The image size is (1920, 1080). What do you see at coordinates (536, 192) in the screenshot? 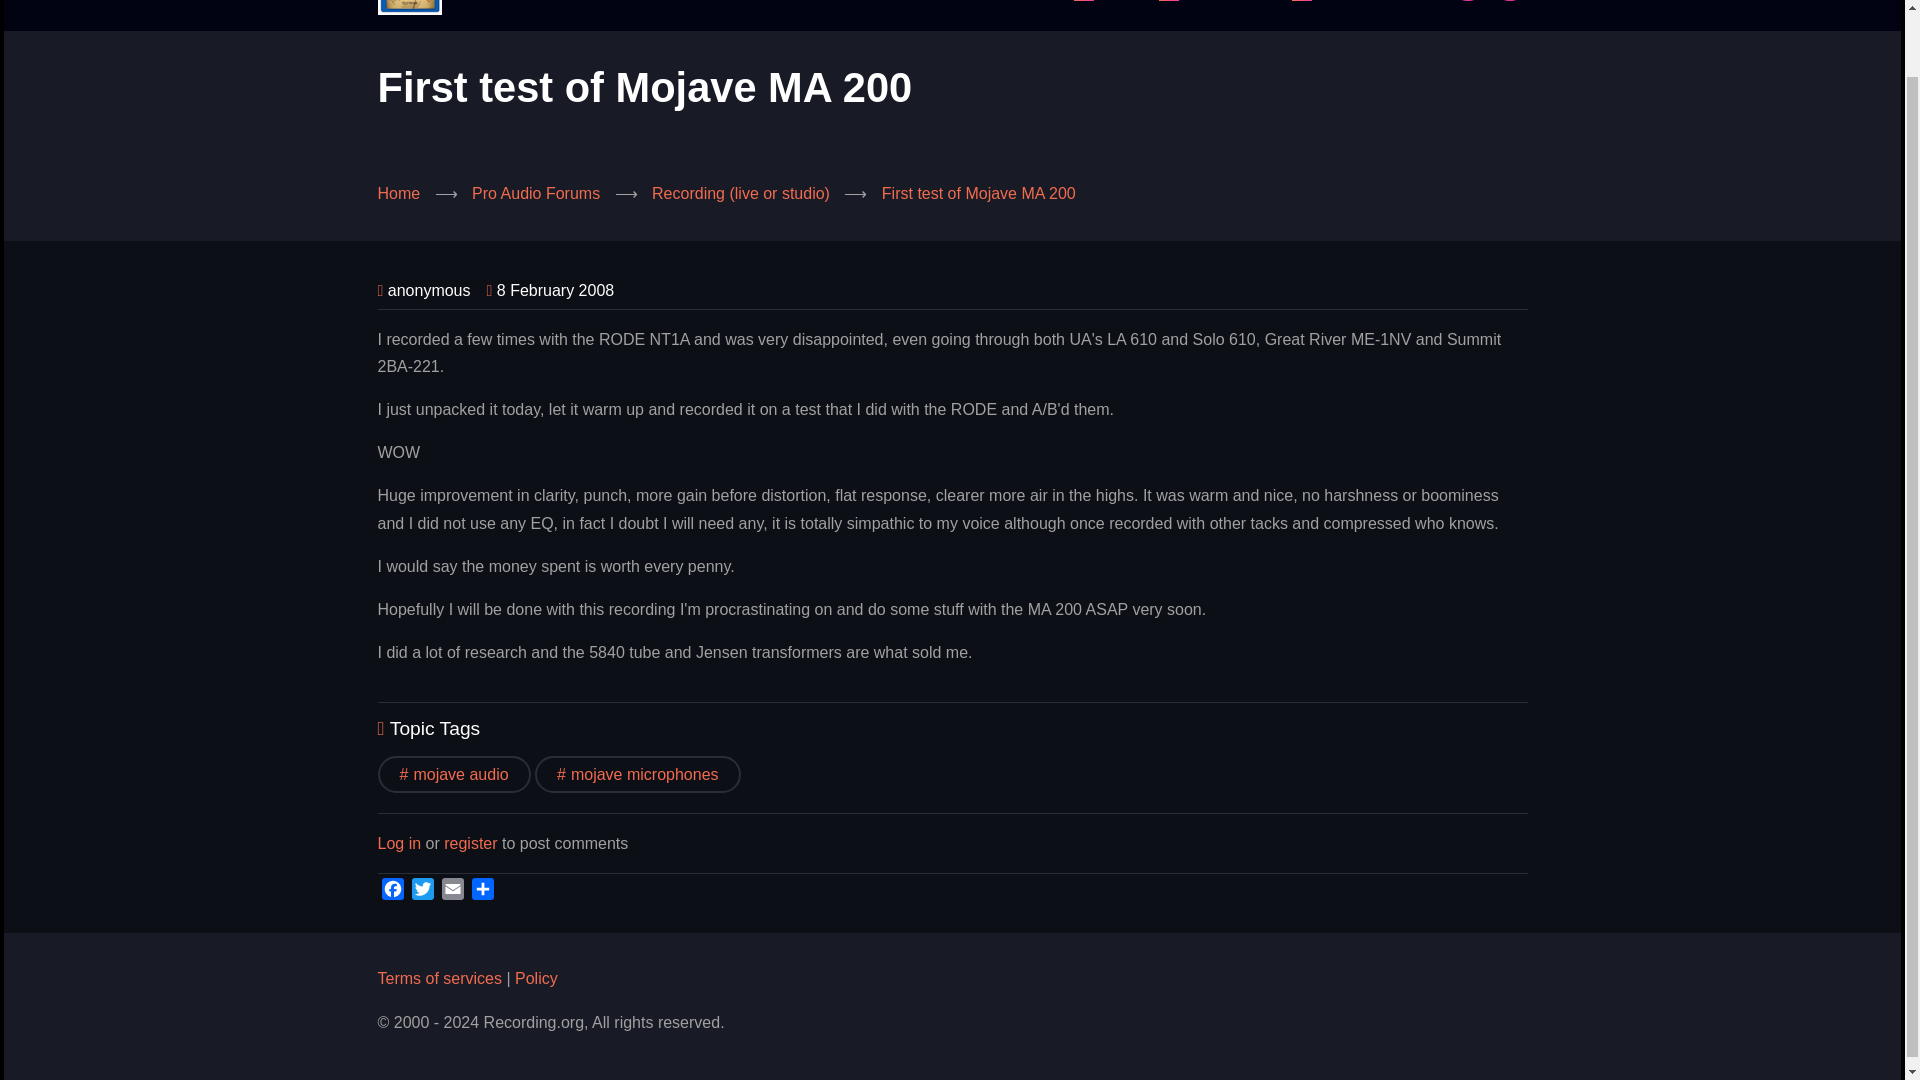
I see `Pro Audio Forums` at bounding box center [536, 192].